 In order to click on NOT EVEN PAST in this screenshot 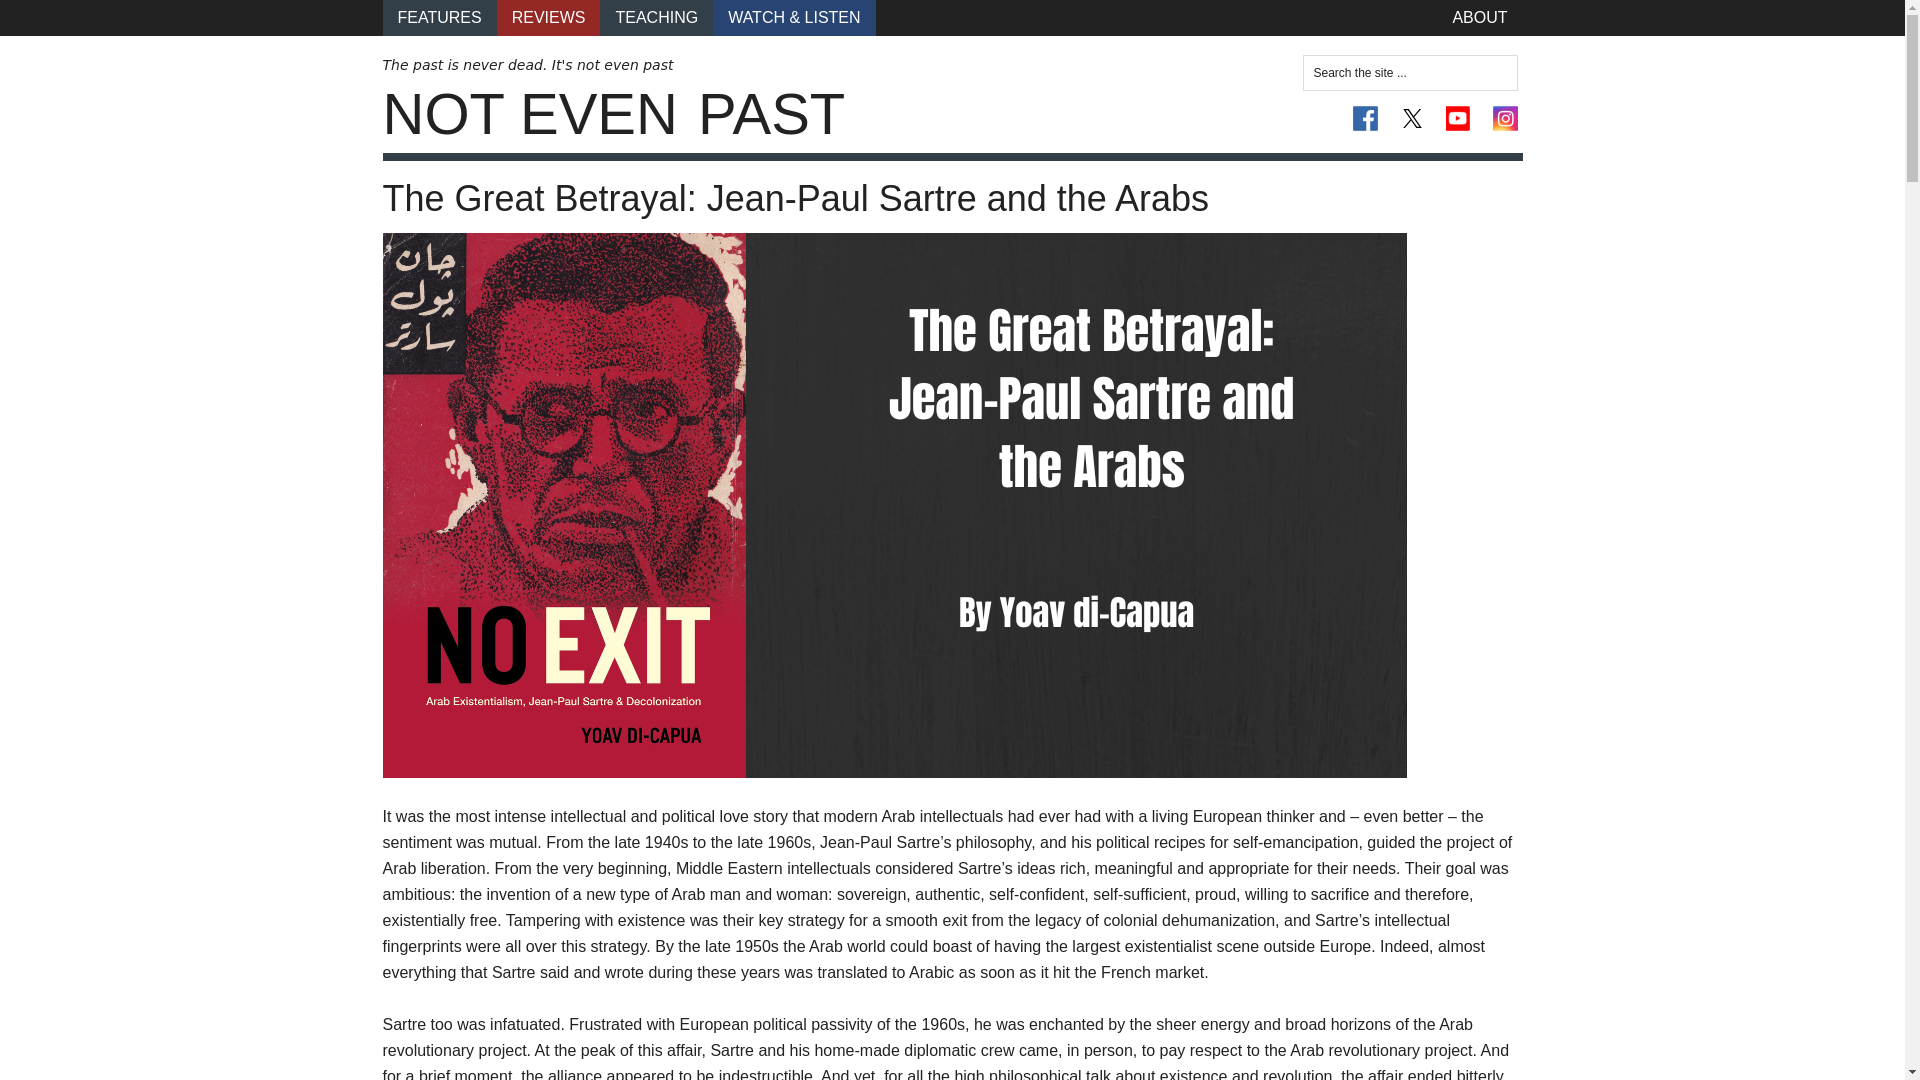, I will do `click(613, 113)`.